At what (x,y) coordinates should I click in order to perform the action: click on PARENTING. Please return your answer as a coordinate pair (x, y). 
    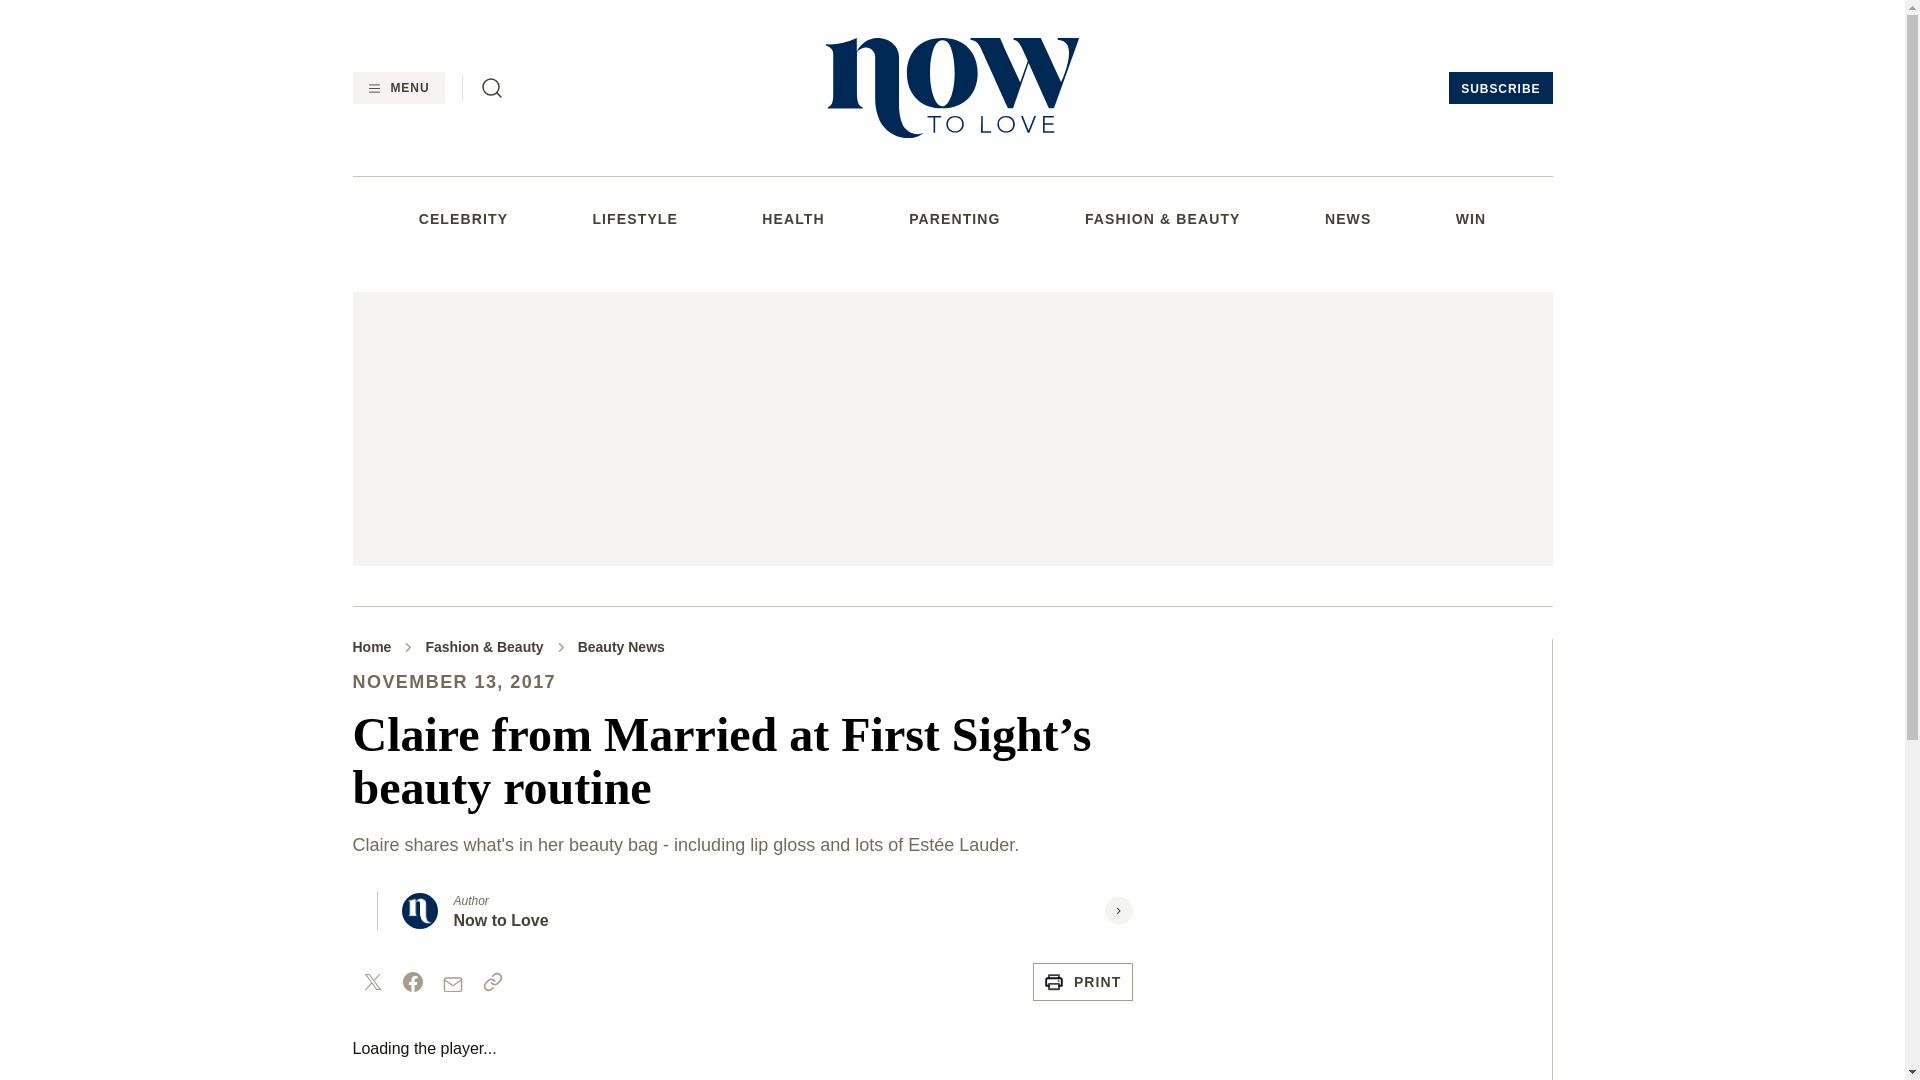
    Looking at the image, I should click on (954, 218).